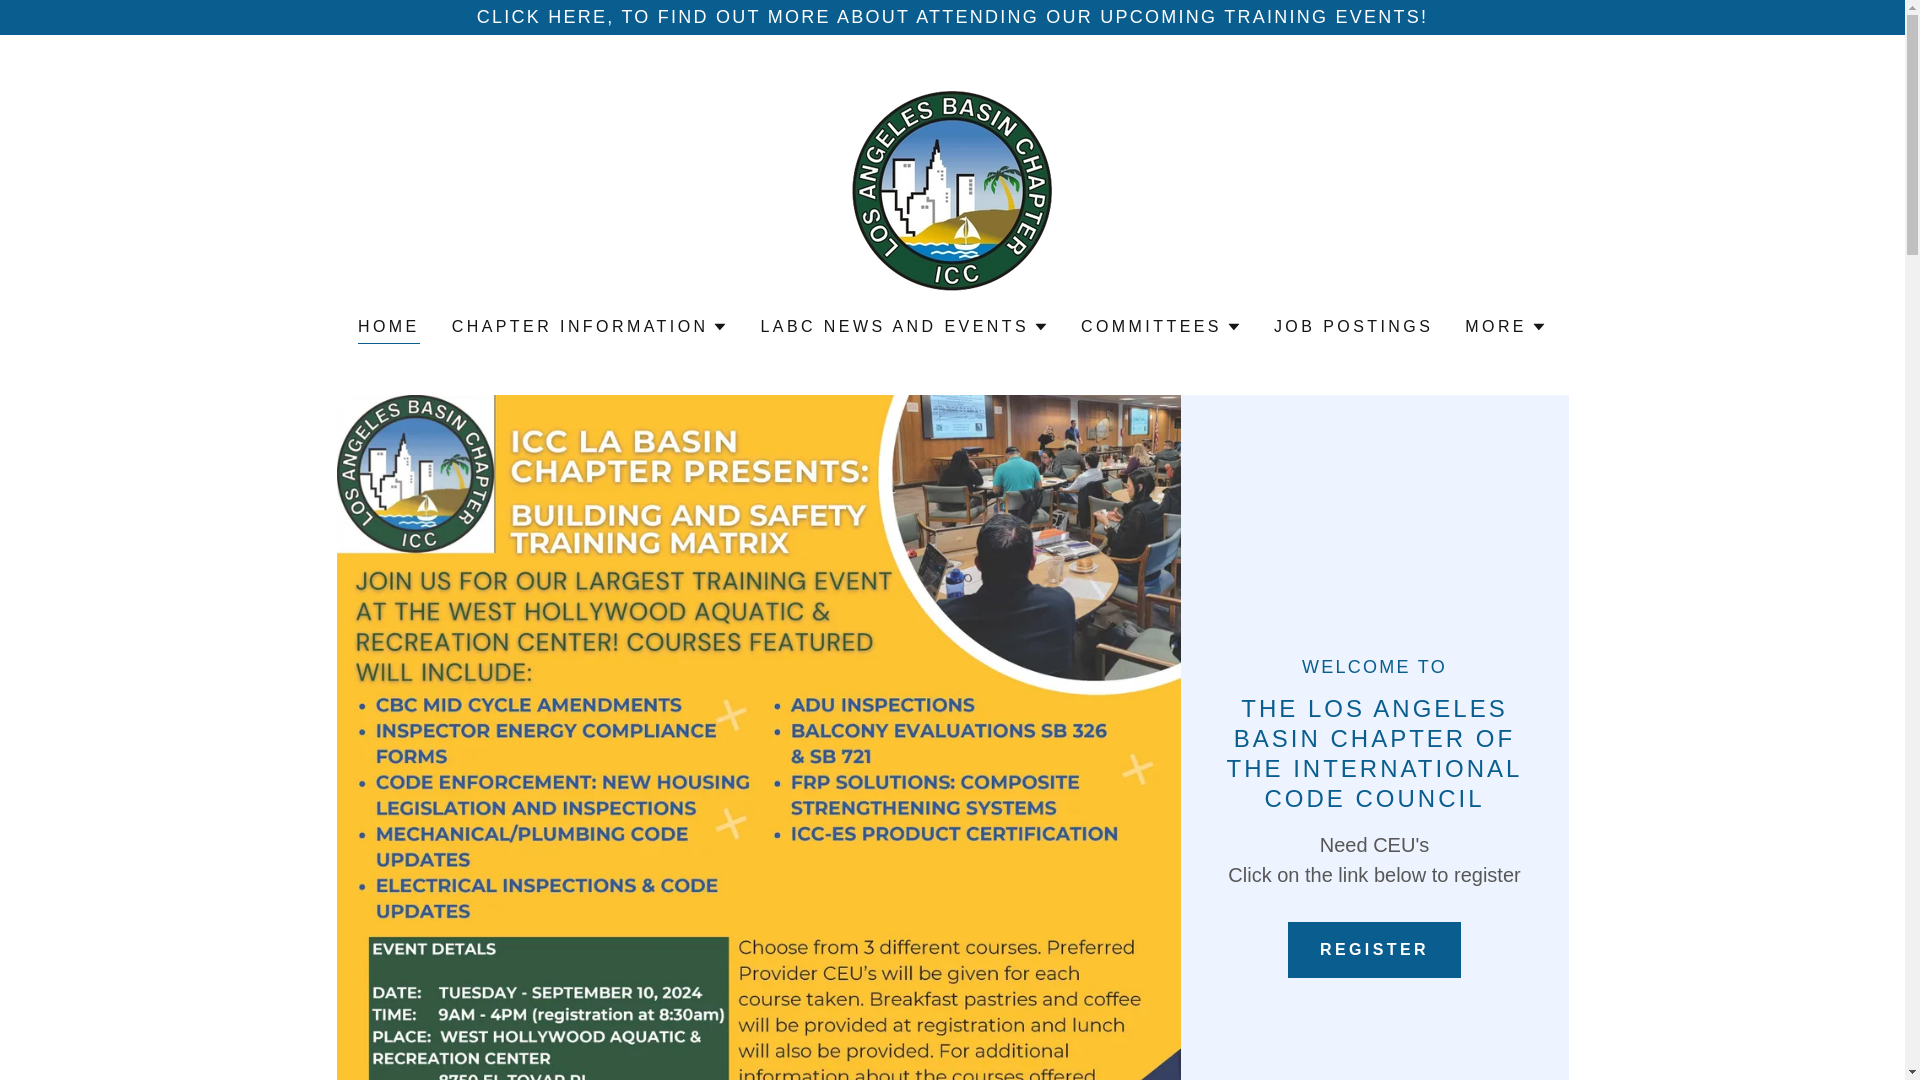 The width and height of the screenshot is (1920, 1080). What do you see at coordinates (904, 327) in the screenshot?
I see `LABC NEWS AND EVENTS` at bounding box center [904, 327].